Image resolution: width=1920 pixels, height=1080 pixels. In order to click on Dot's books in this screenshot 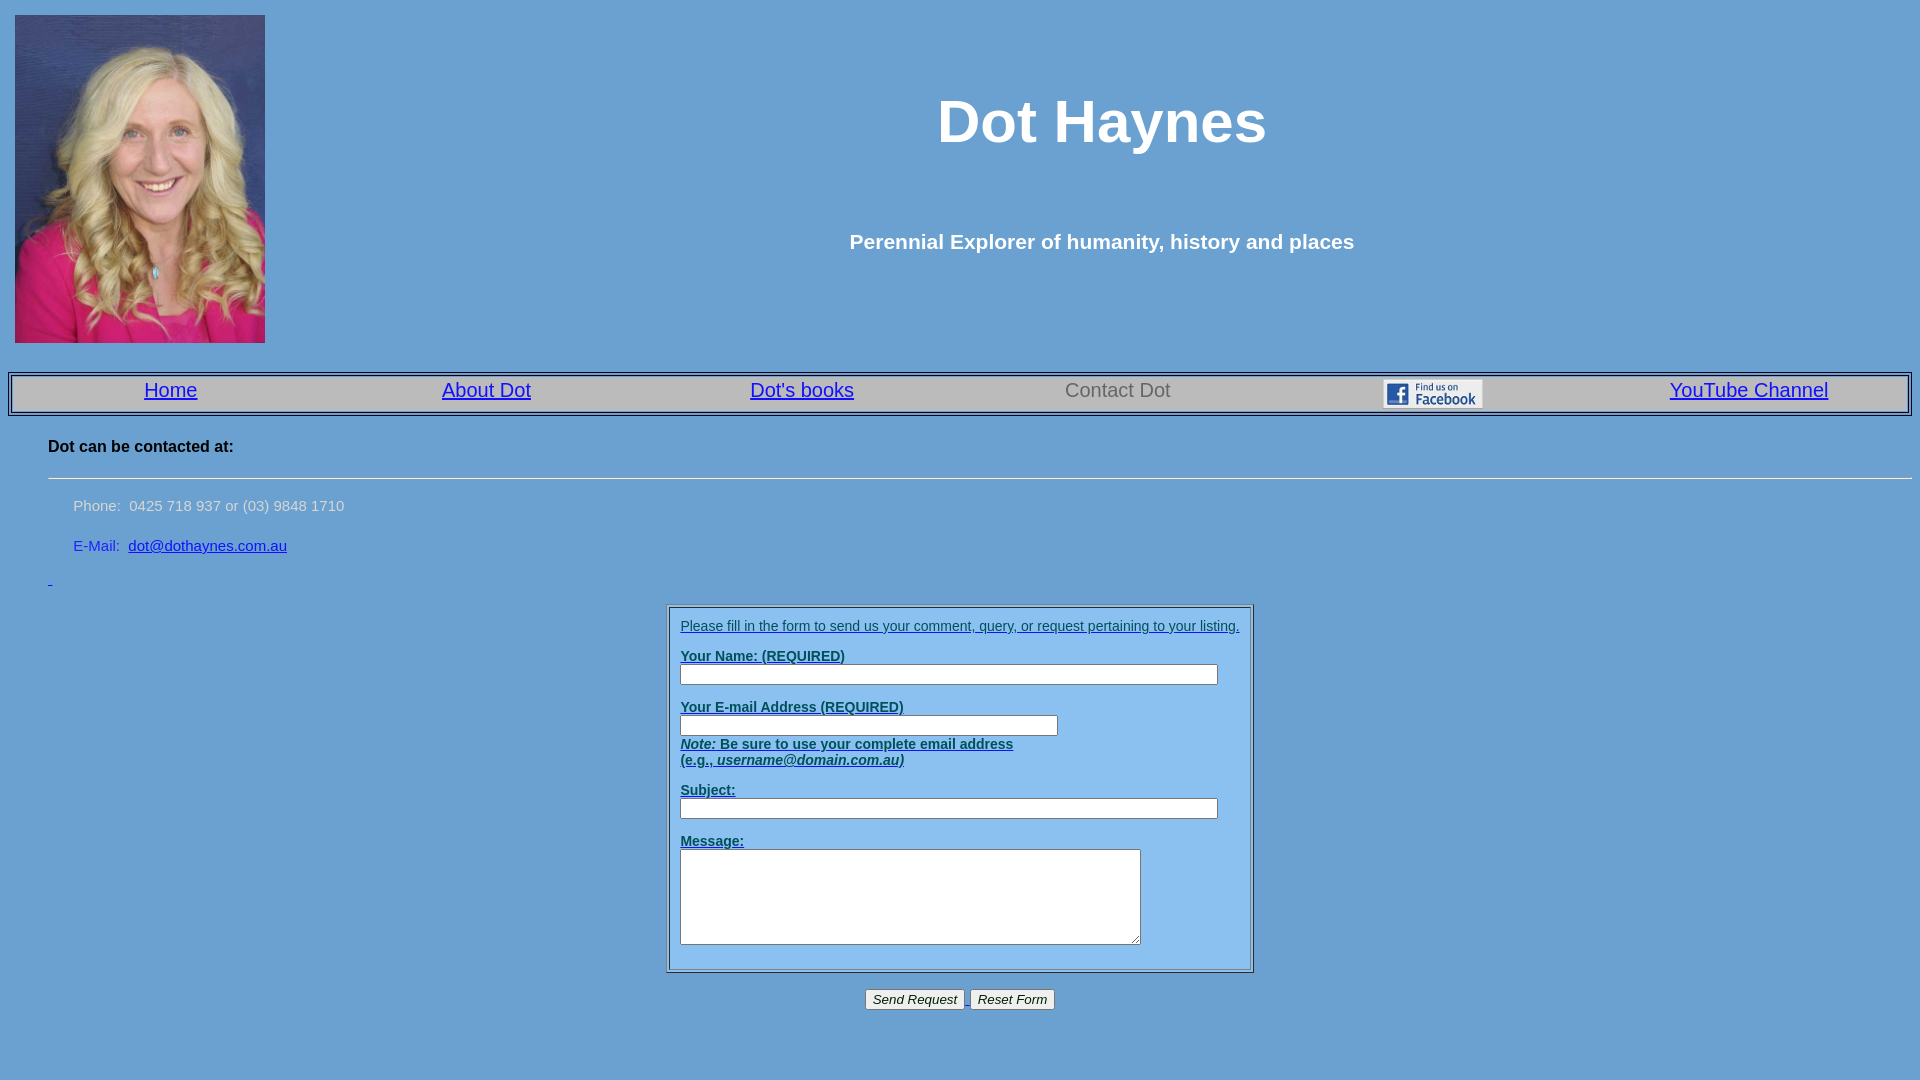, I will do `click(802, 390)`.